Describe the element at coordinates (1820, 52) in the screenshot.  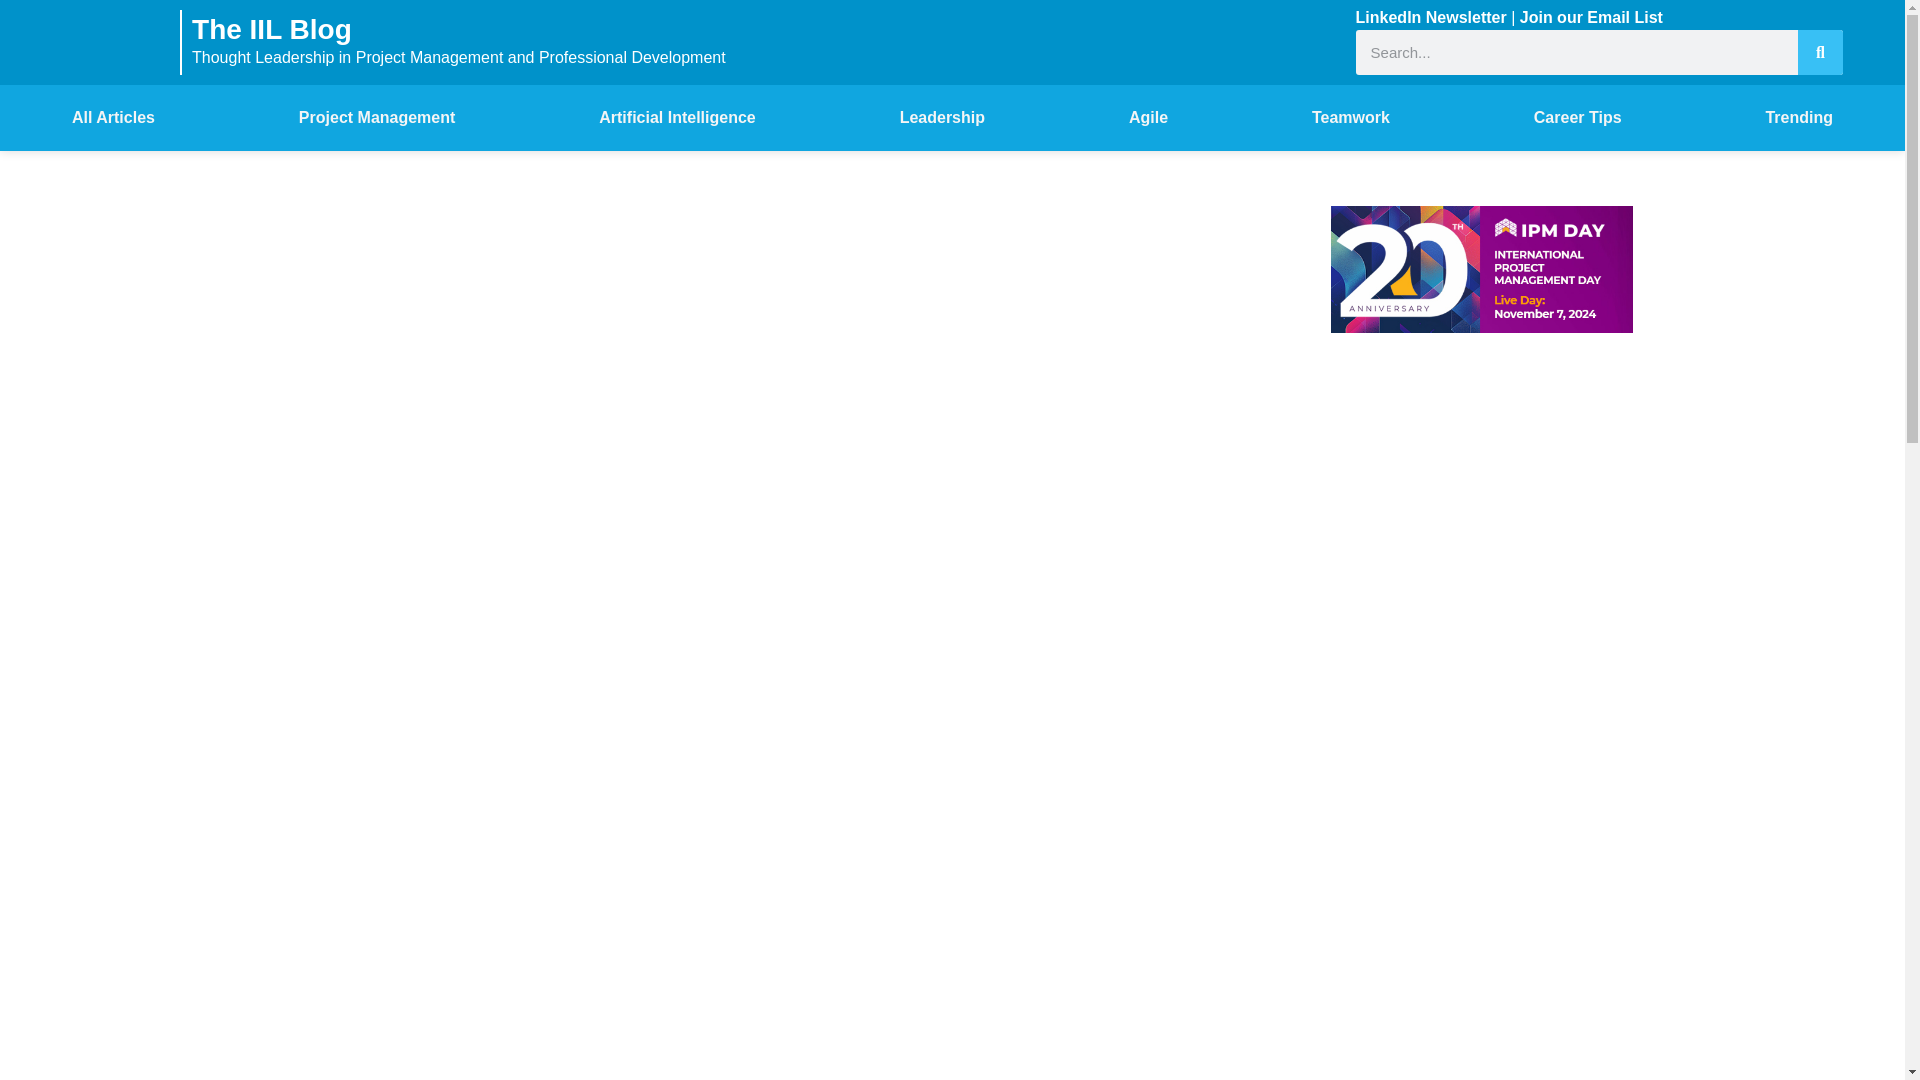
I see `Search` at that location.